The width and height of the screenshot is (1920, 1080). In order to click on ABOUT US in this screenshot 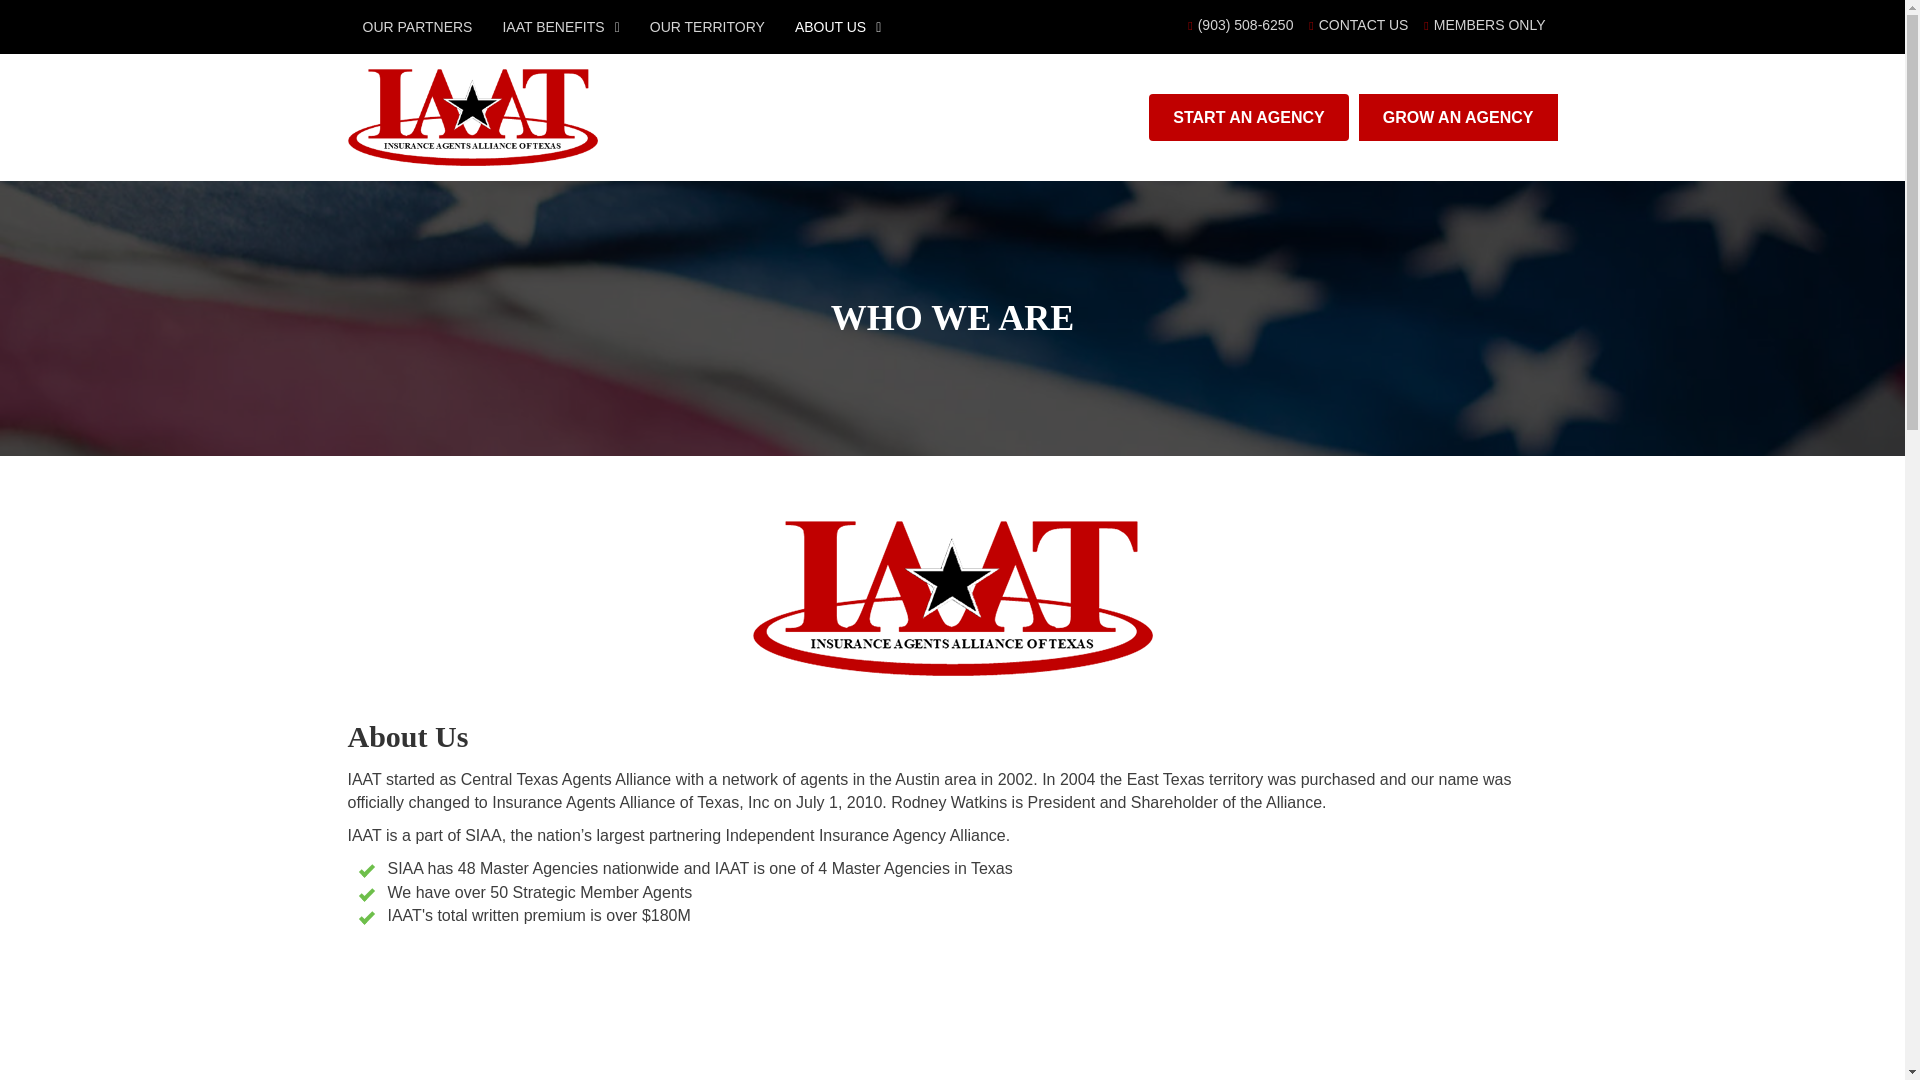, I will do `click(838, 26)`.